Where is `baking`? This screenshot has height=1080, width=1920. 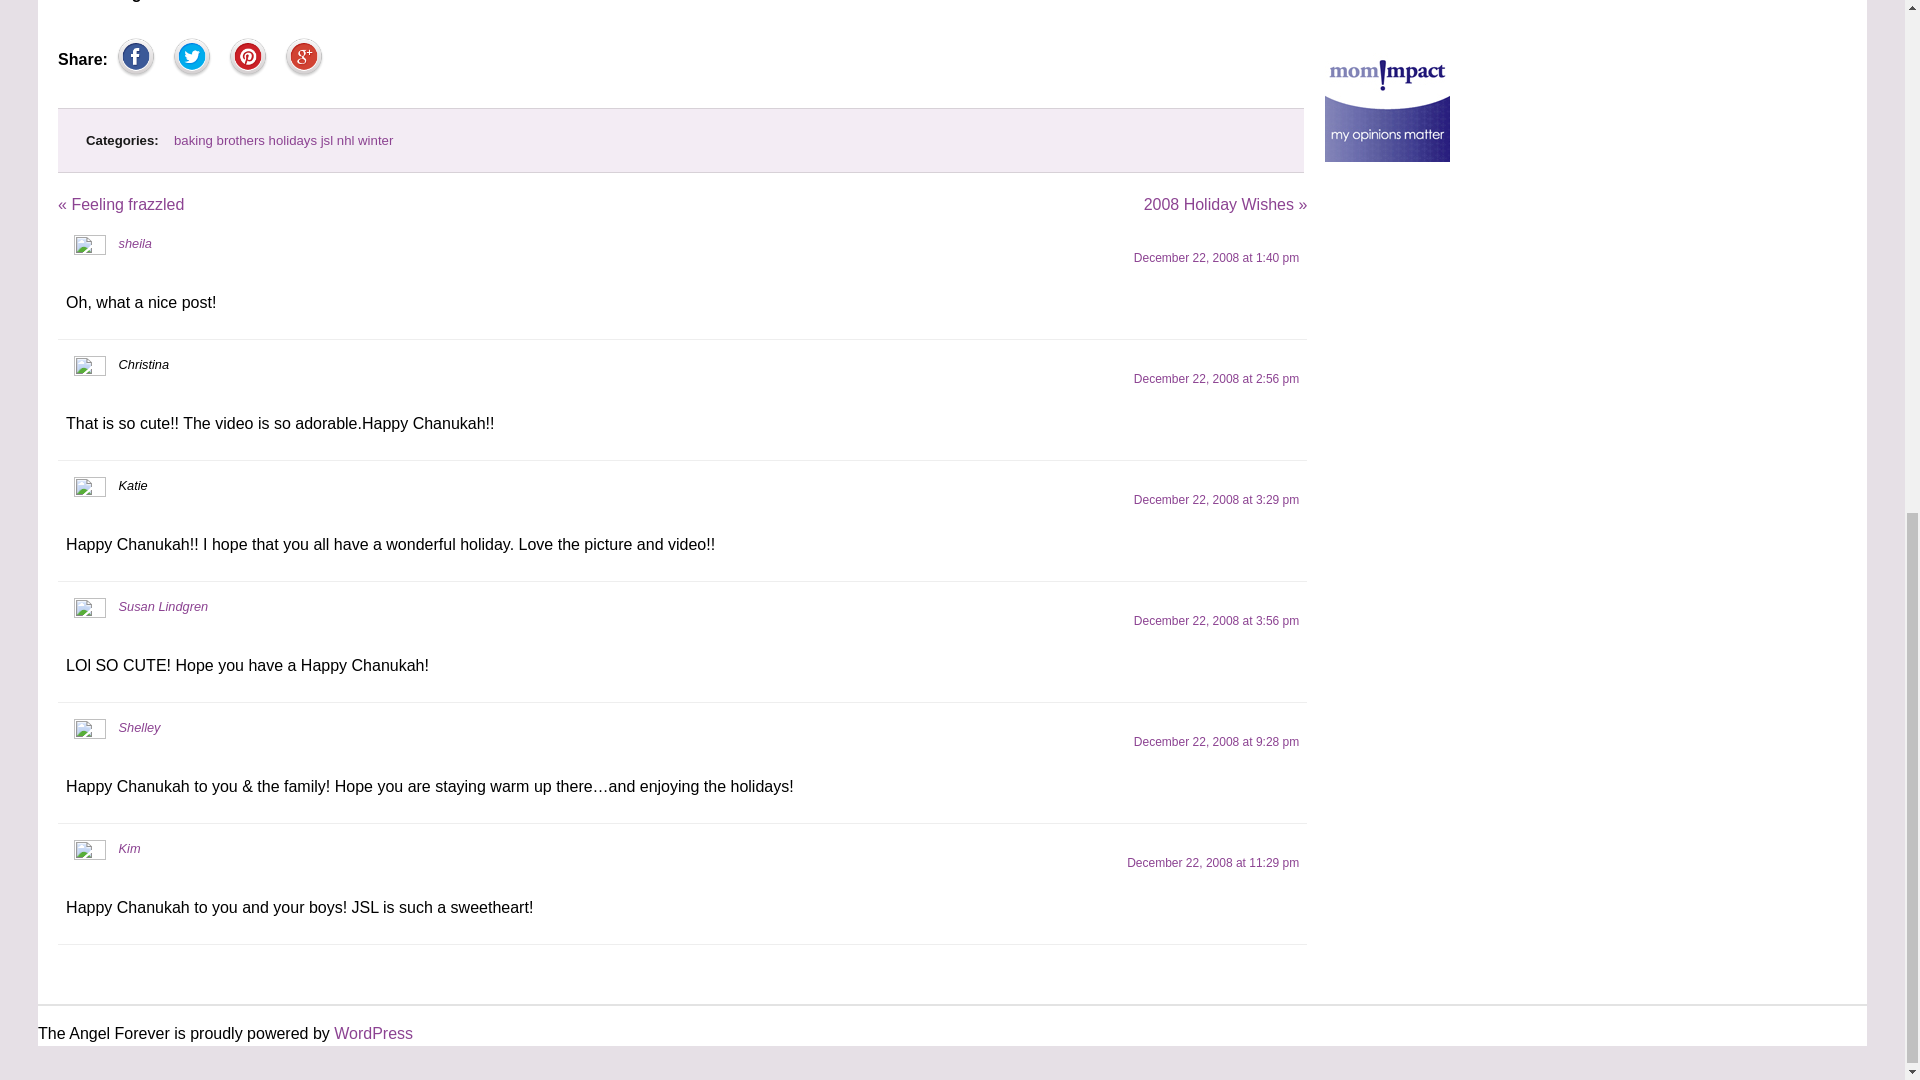 baking is located at coordinates (194, 140).